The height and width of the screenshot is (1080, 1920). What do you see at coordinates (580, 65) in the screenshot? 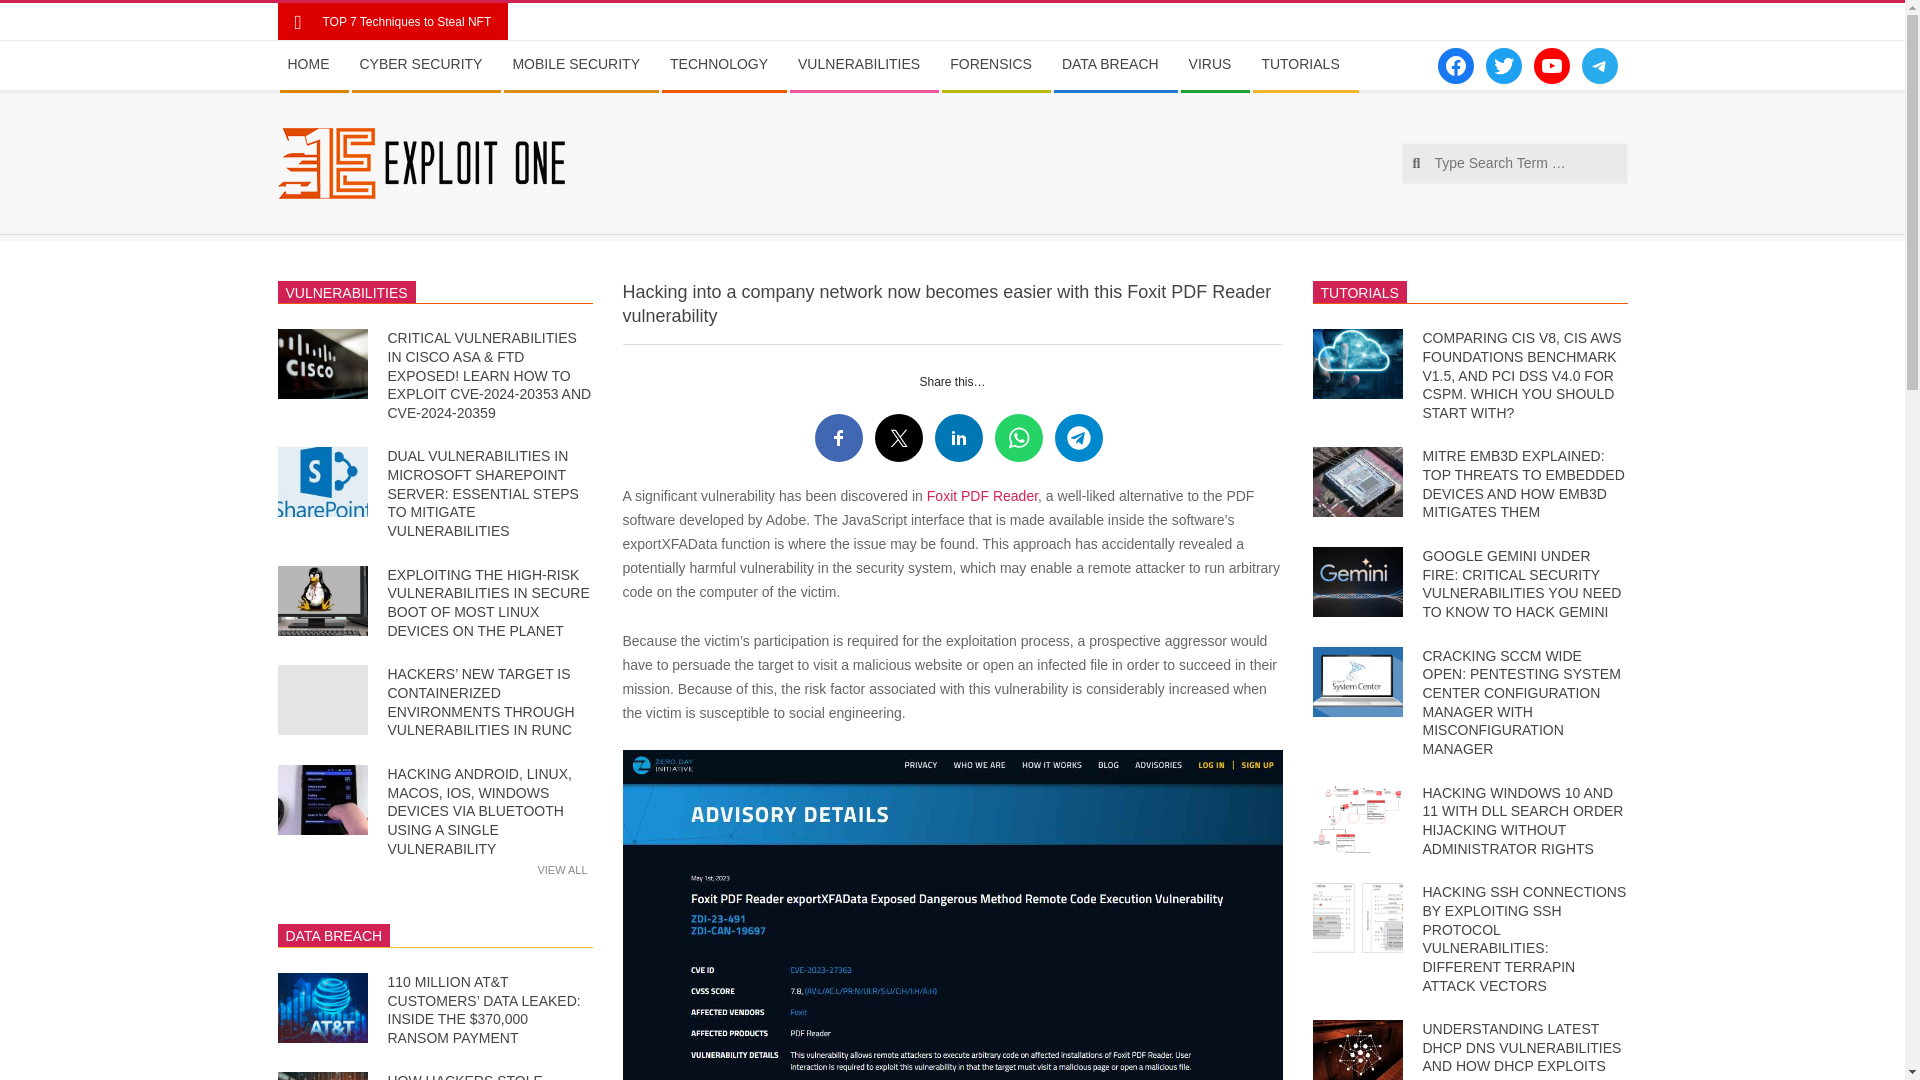
I see `MOBILE SECURITY` at bounding box center [580, 65].